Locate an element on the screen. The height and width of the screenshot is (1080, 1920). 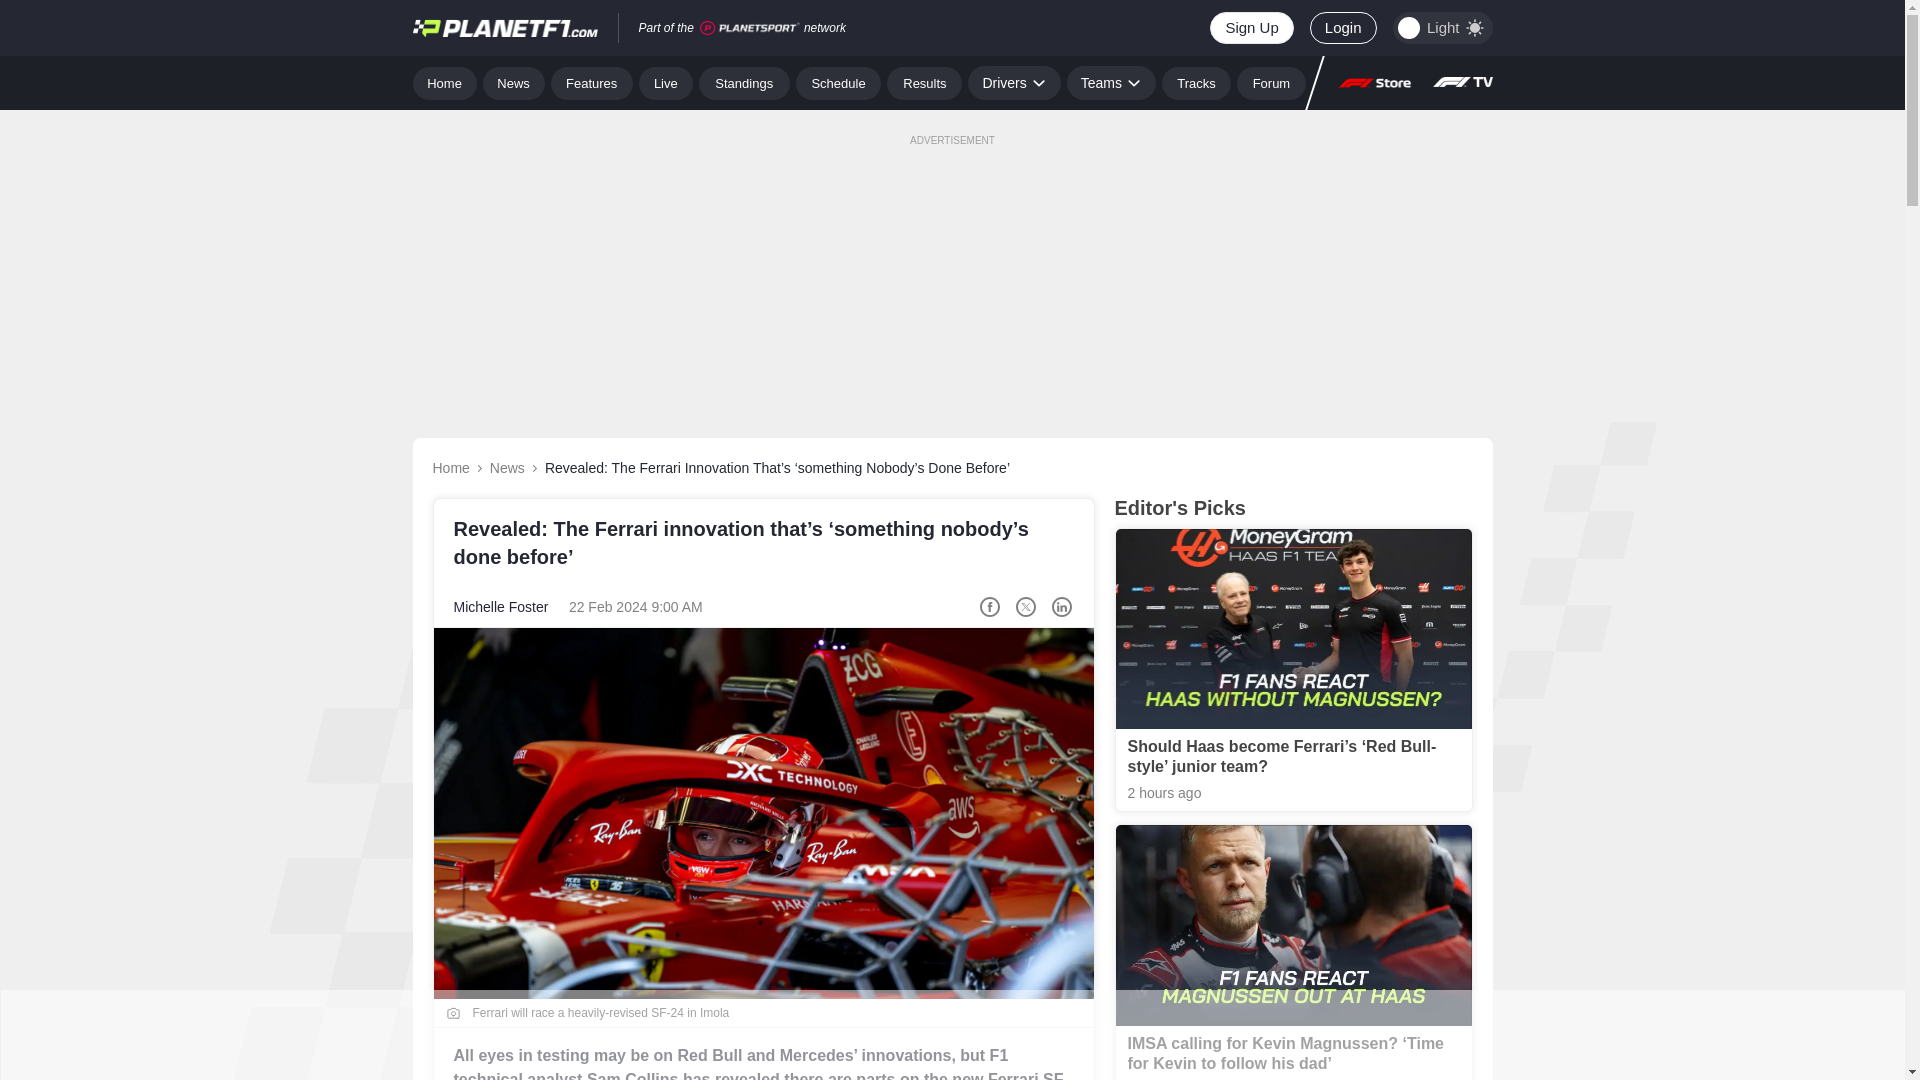
Teams is located at coordinates (1111, 82).